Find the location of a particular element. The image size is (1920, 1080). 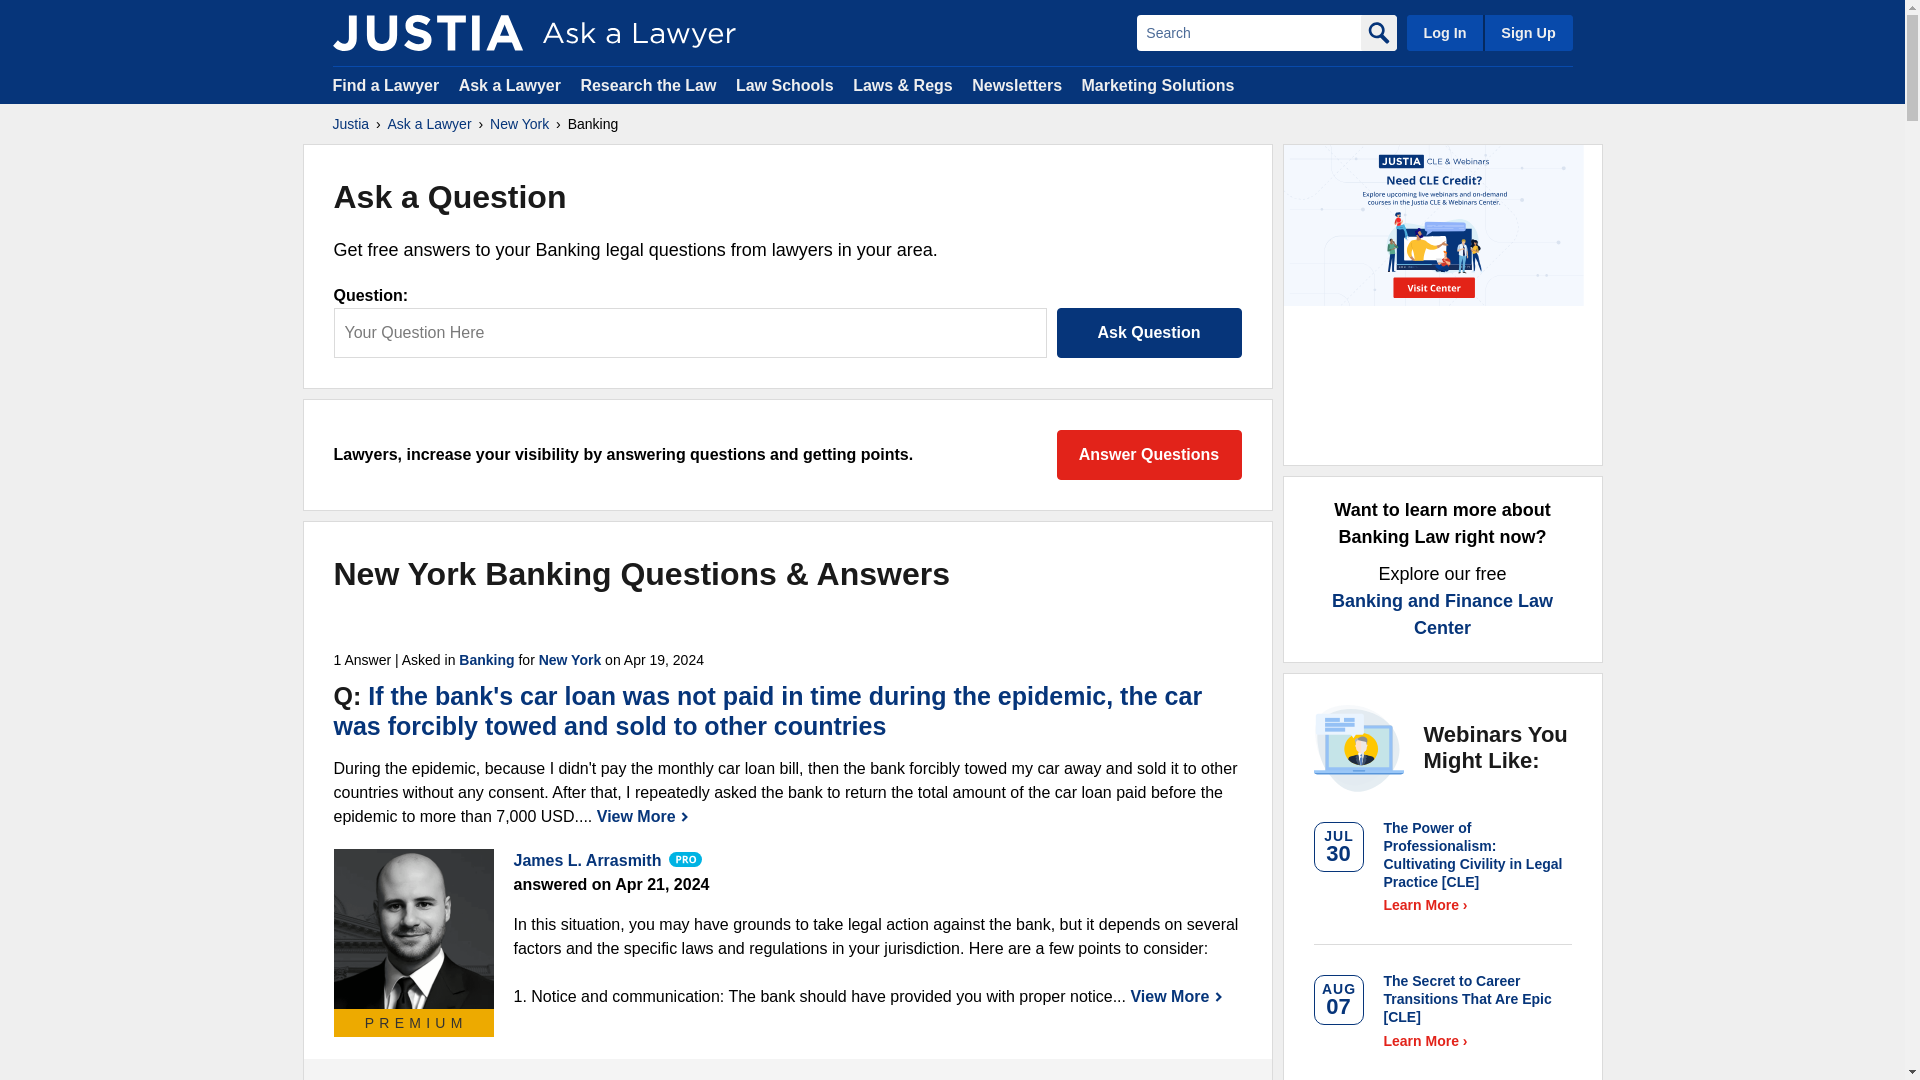

Ask a Lawyer is located at coordinates (512, 84).